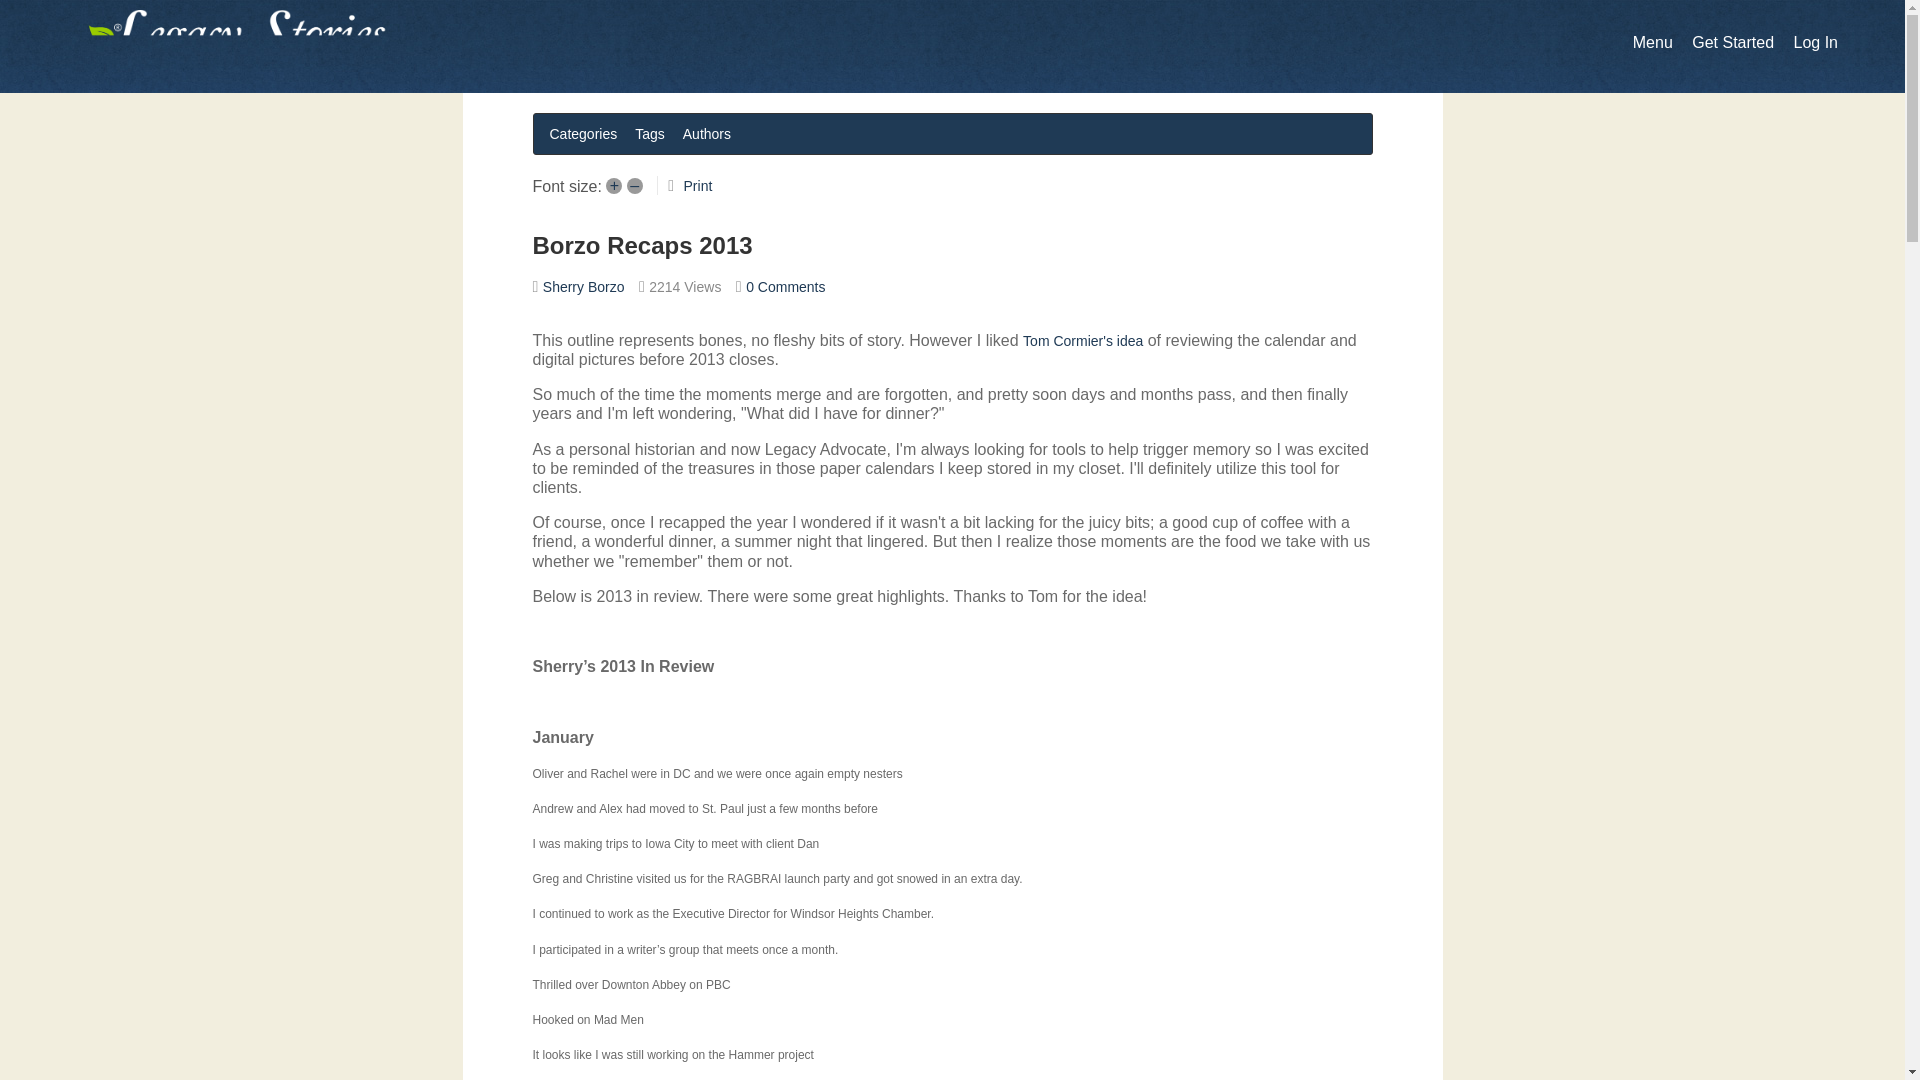 The width and height of the screenshot is (1920, 1080). I want to click on Print, so click(698, 186).